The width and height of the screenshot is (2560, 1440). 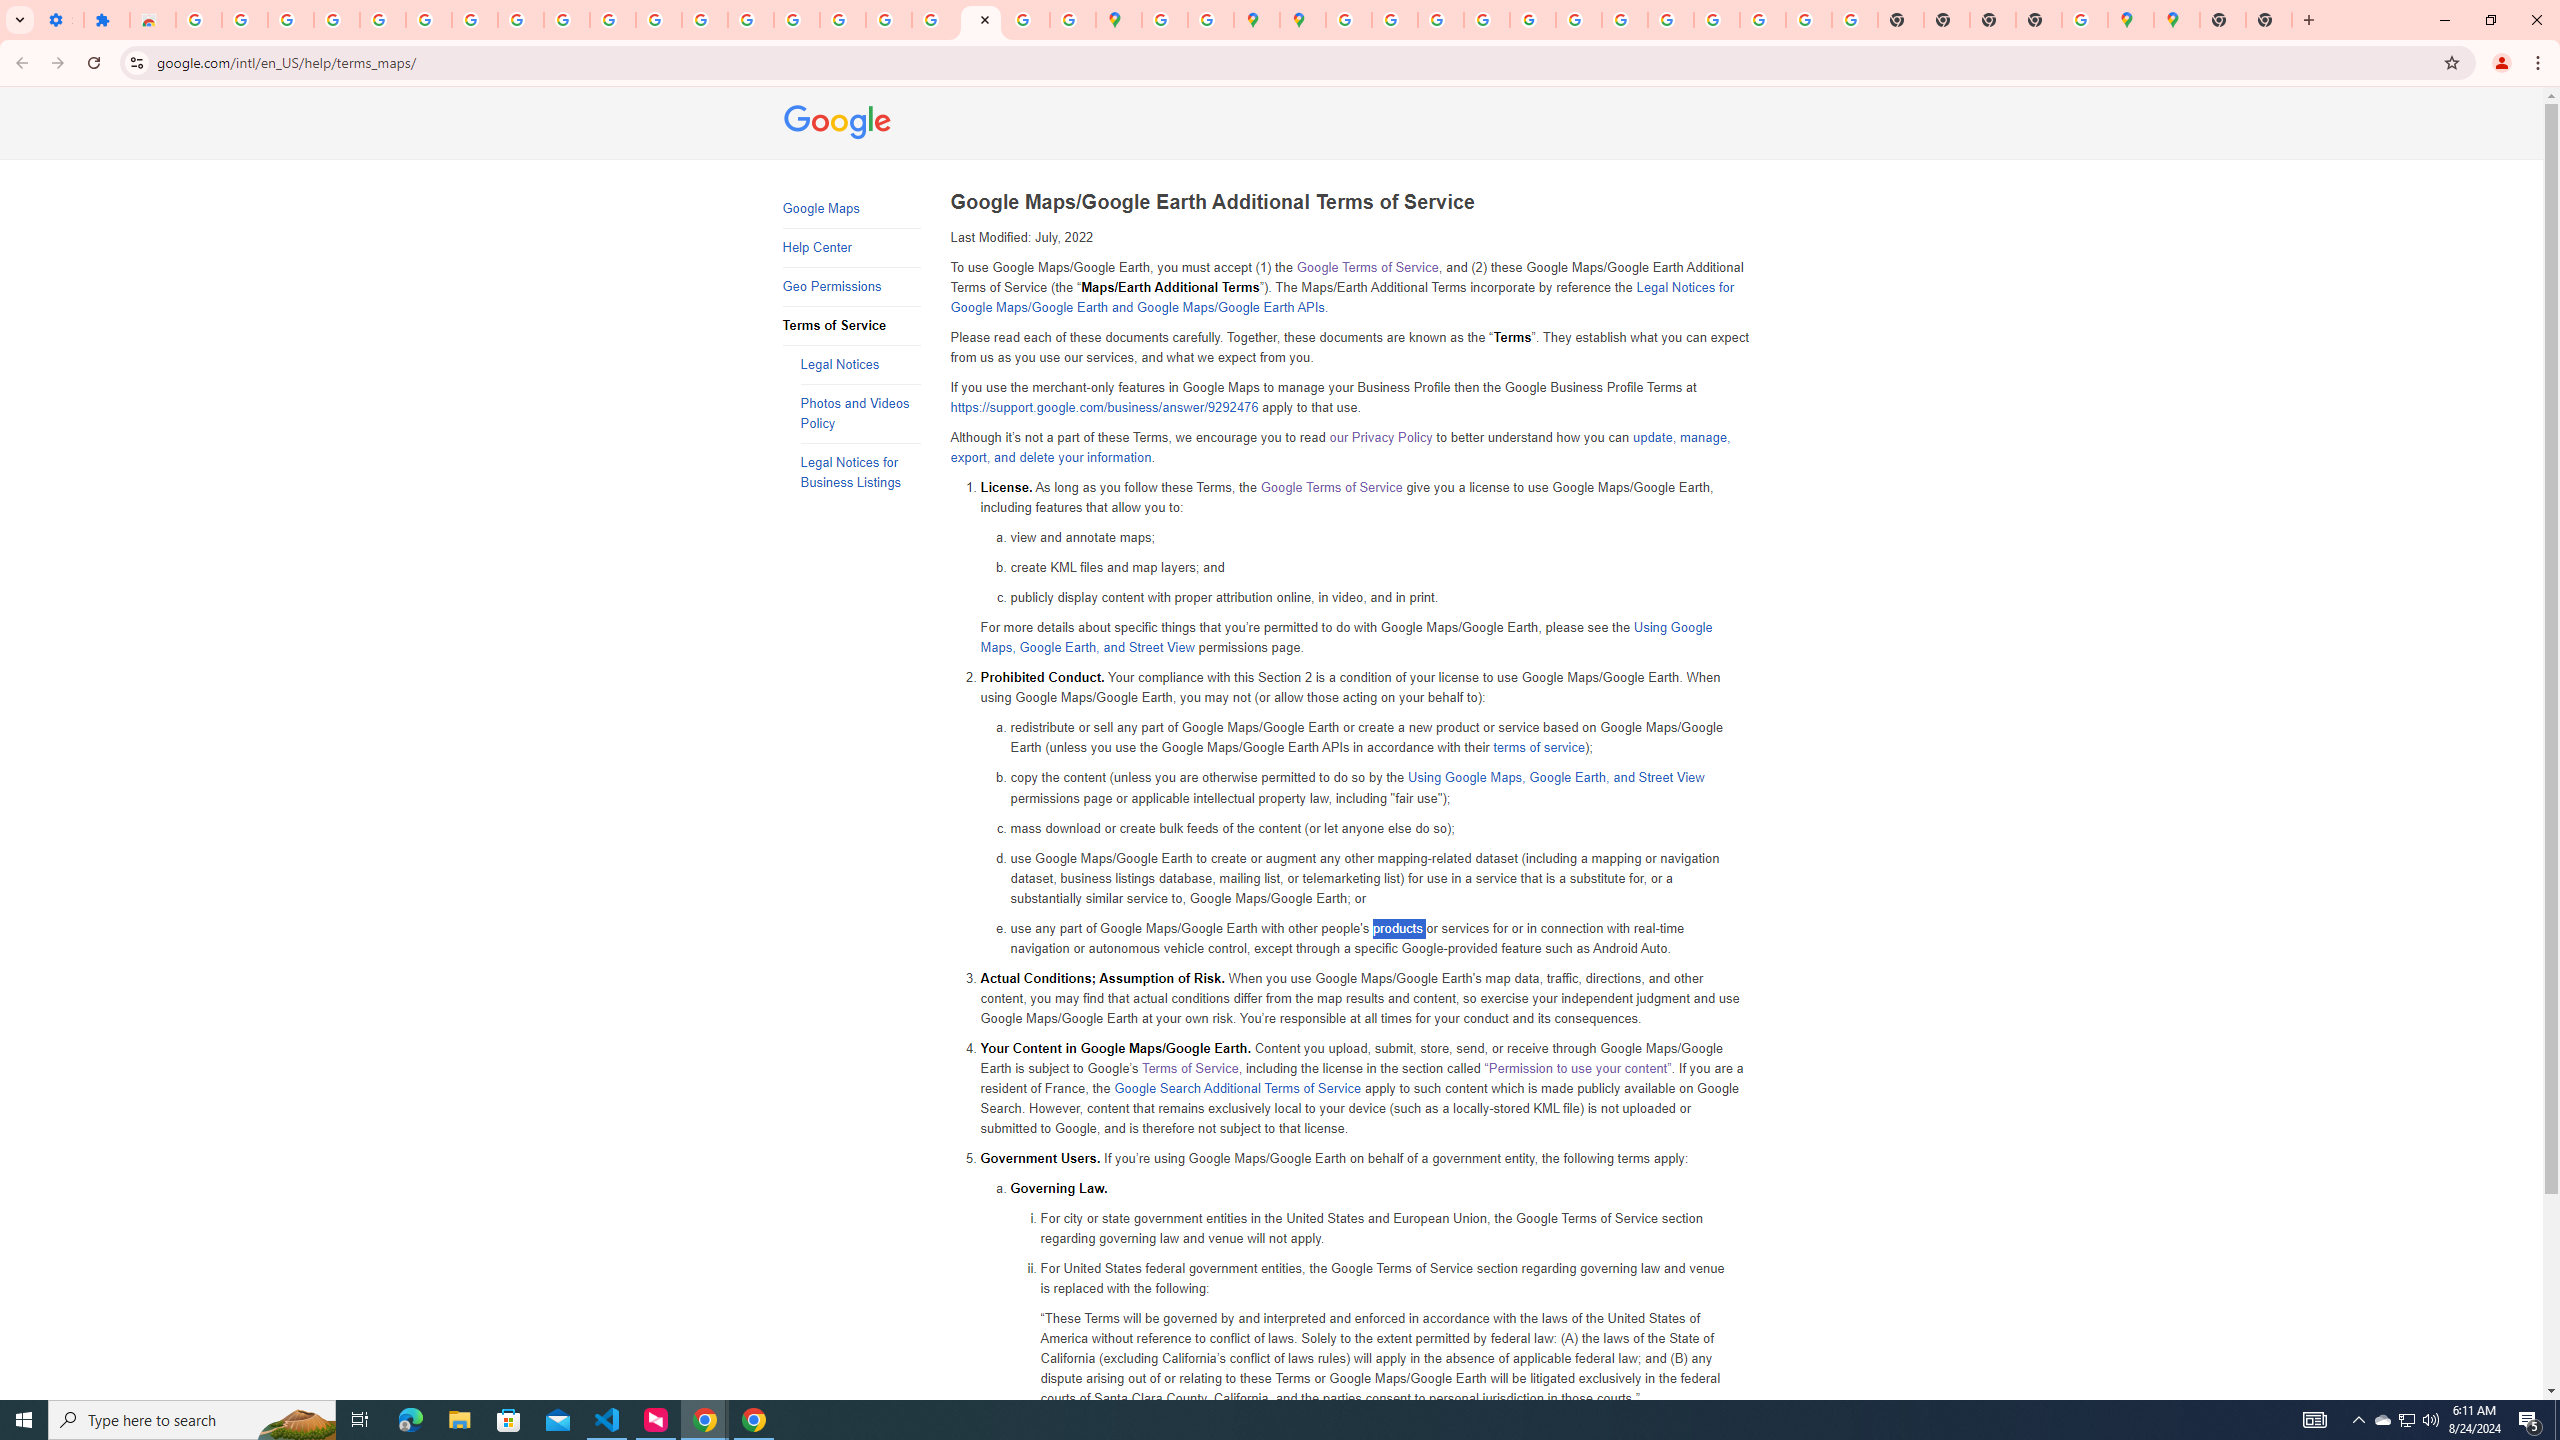 What do you see at coordinates (2131, 20) in the screenshot?
I see `Google Maps` at bounding box center [2131, 20].